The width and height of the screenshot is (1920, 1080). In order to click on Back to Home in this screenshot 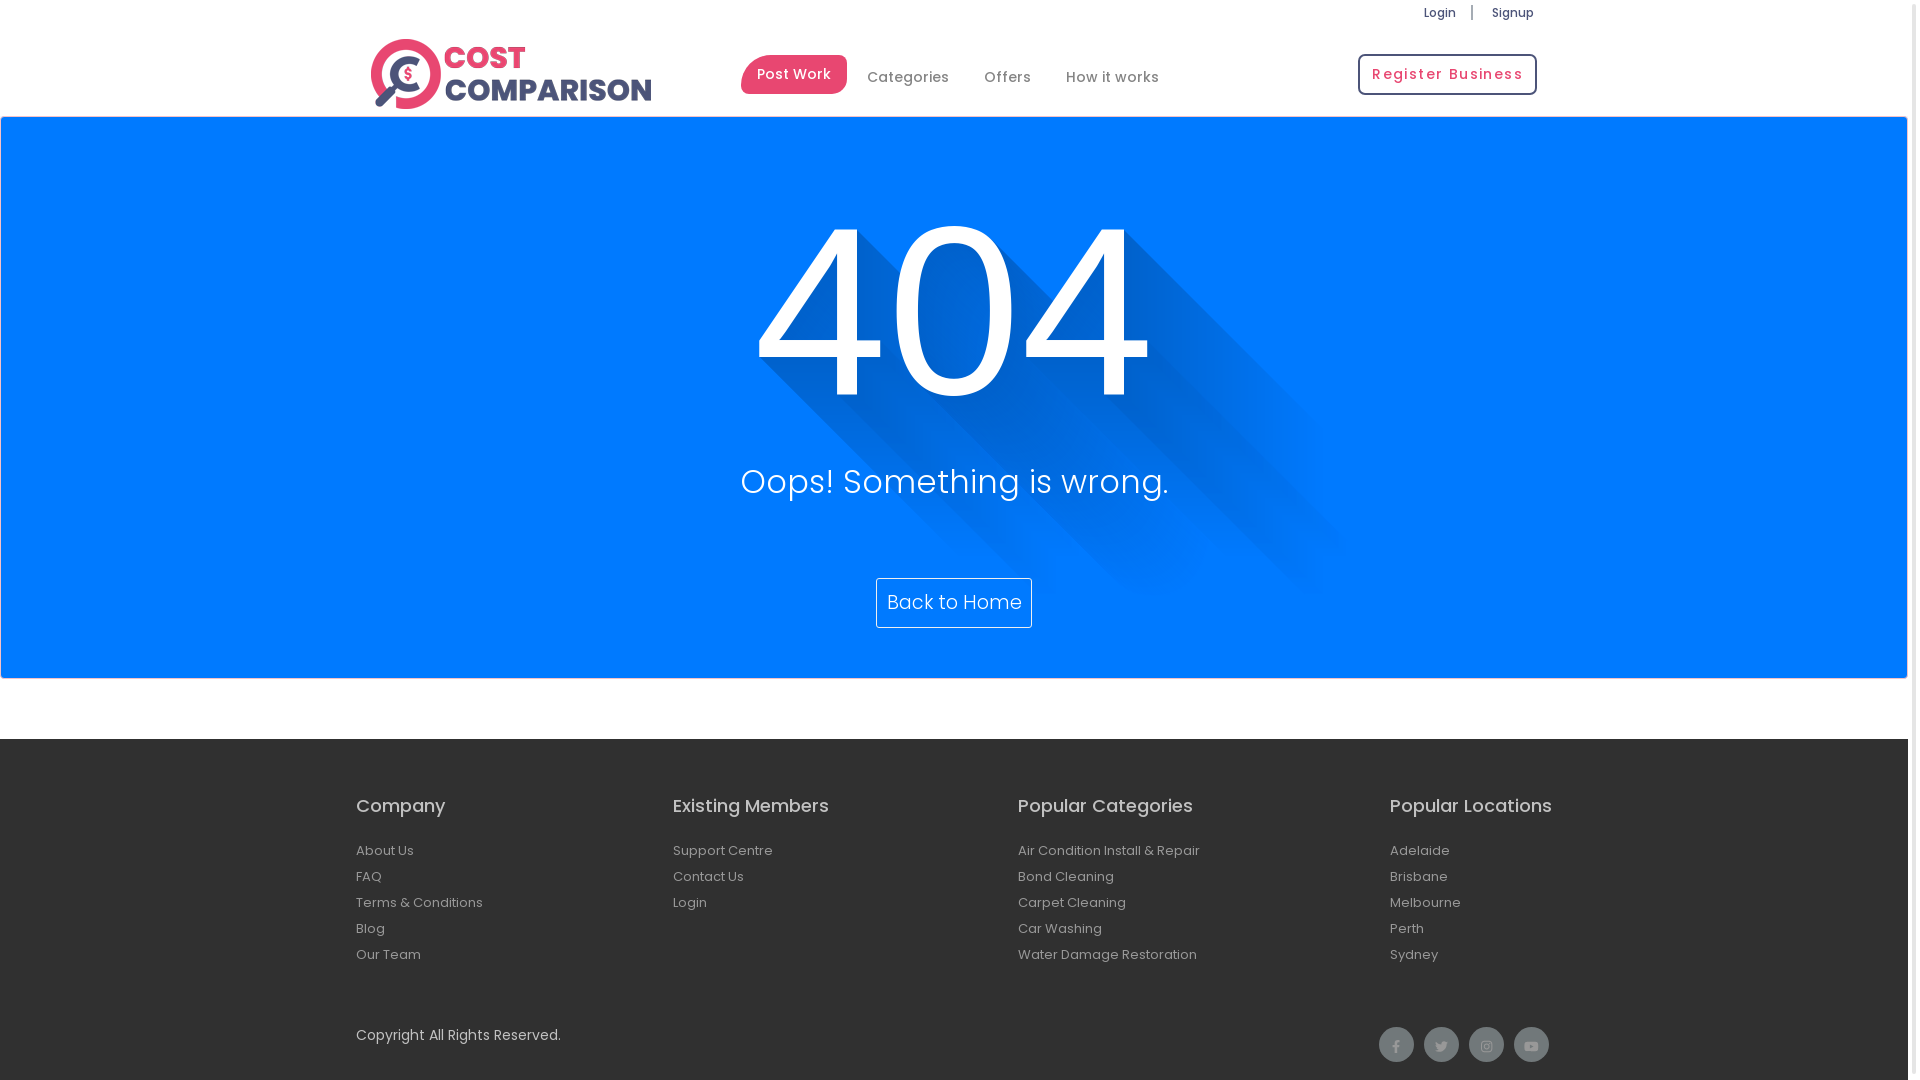, I will do `click(954, 603)`.